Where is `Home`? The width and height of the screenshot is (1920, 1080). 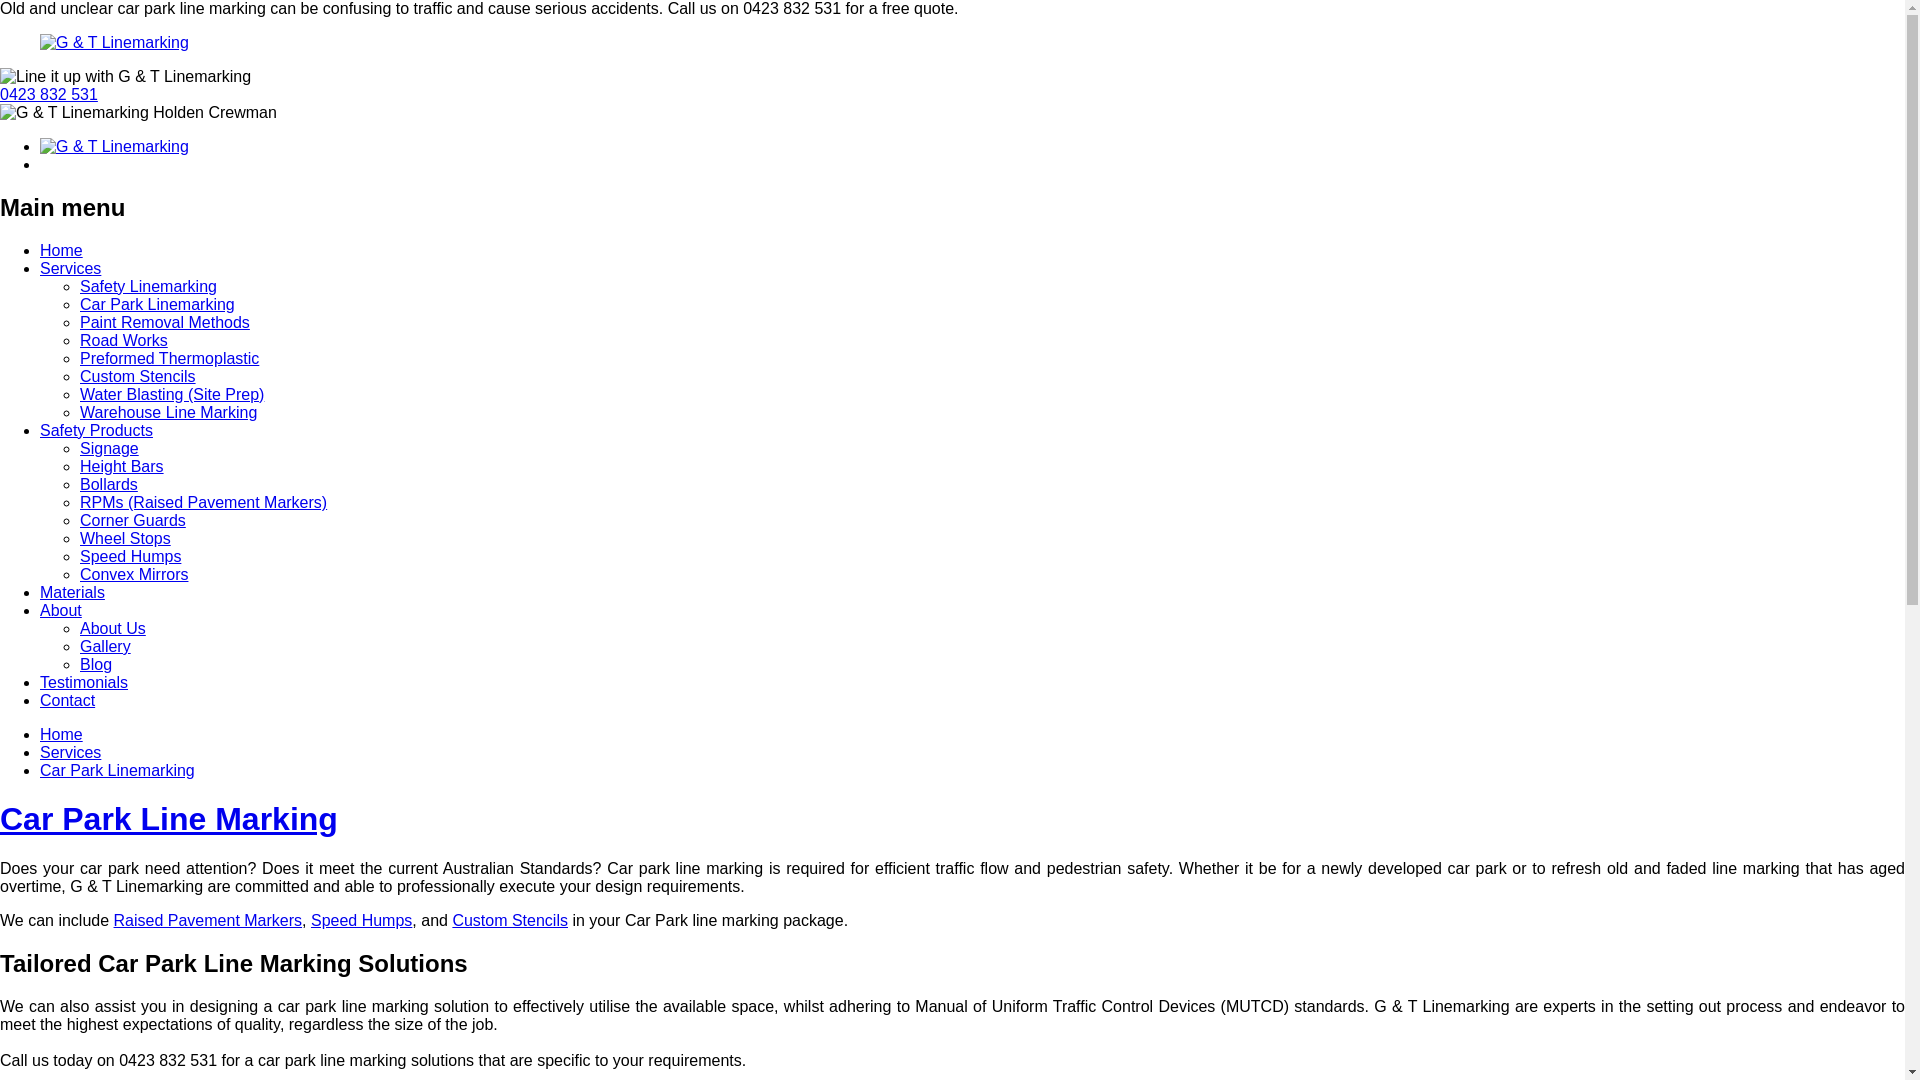
Home is located at coordinates (62, 250).